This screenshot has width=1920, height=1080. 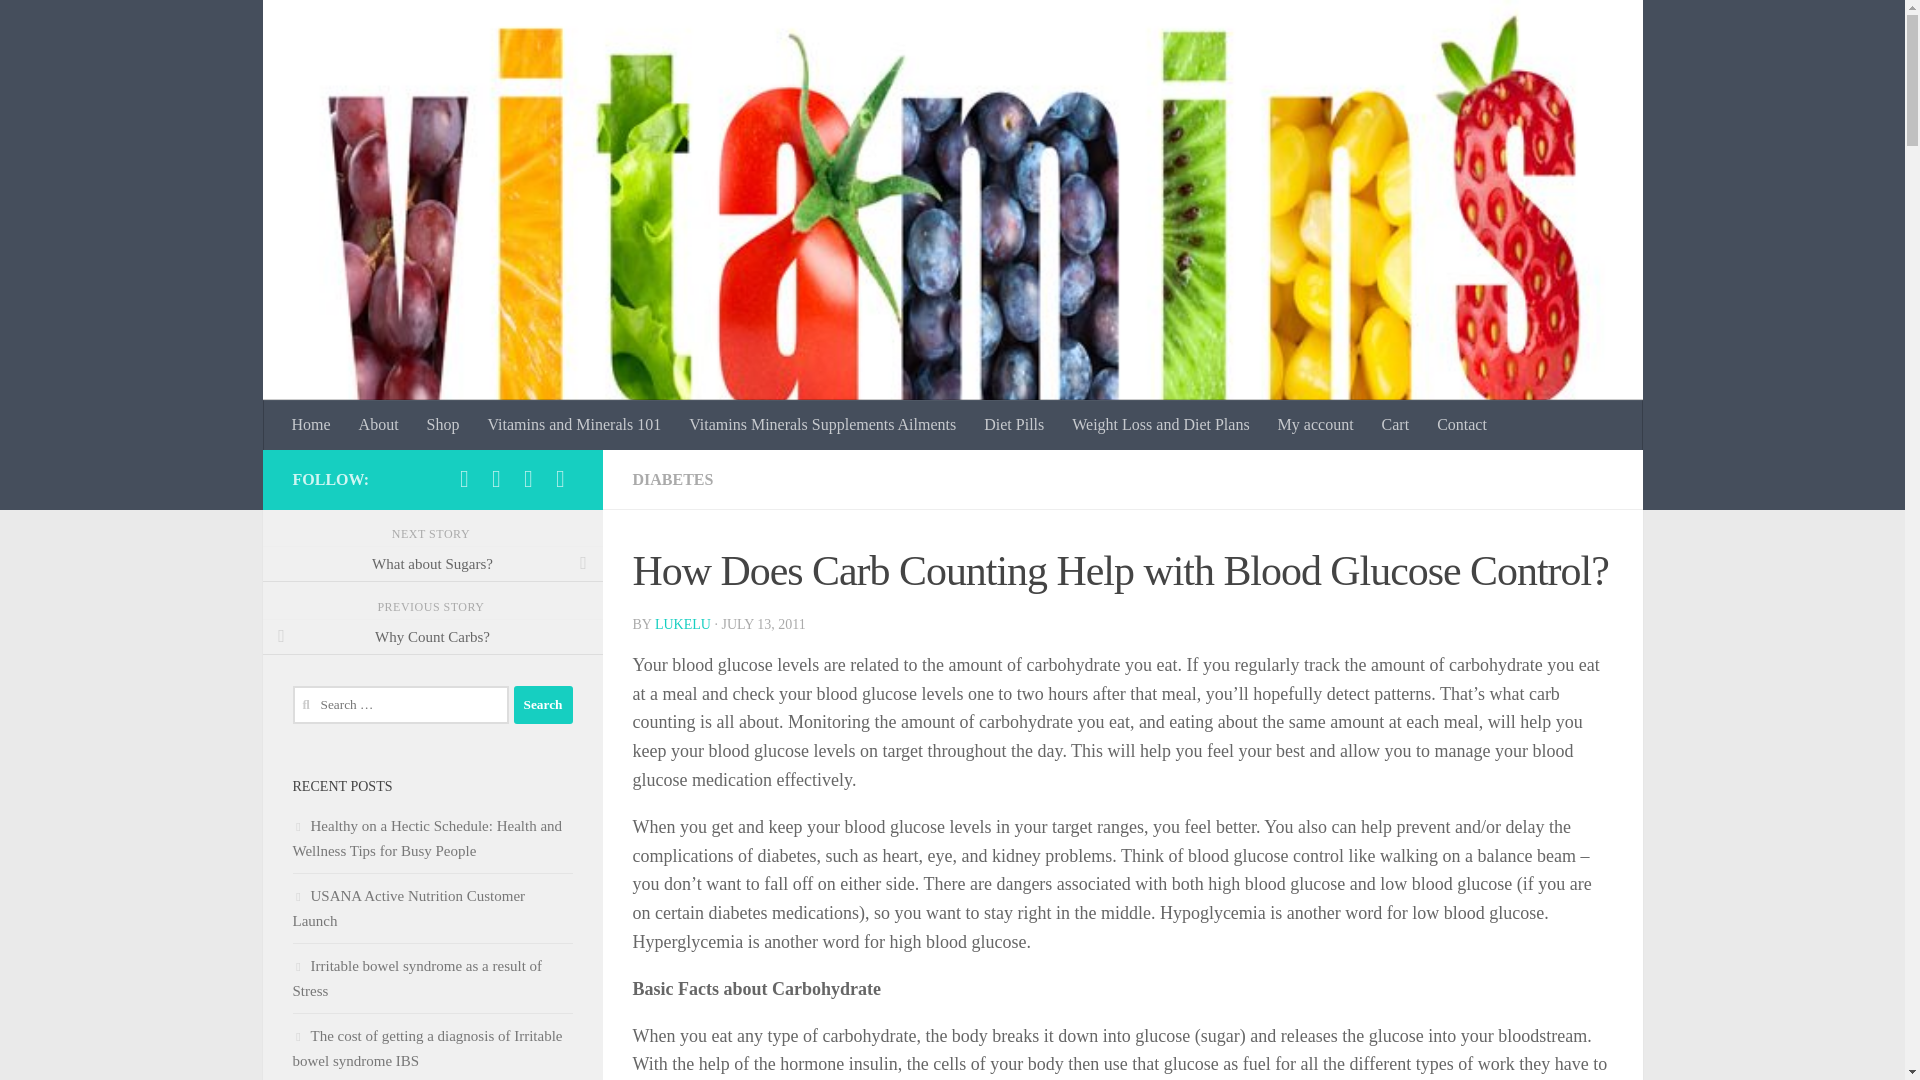 What do you see at coordinates (496, 478) in the screenshot?
I see `Follow us on Twitter` at bounding box center [496, 478].